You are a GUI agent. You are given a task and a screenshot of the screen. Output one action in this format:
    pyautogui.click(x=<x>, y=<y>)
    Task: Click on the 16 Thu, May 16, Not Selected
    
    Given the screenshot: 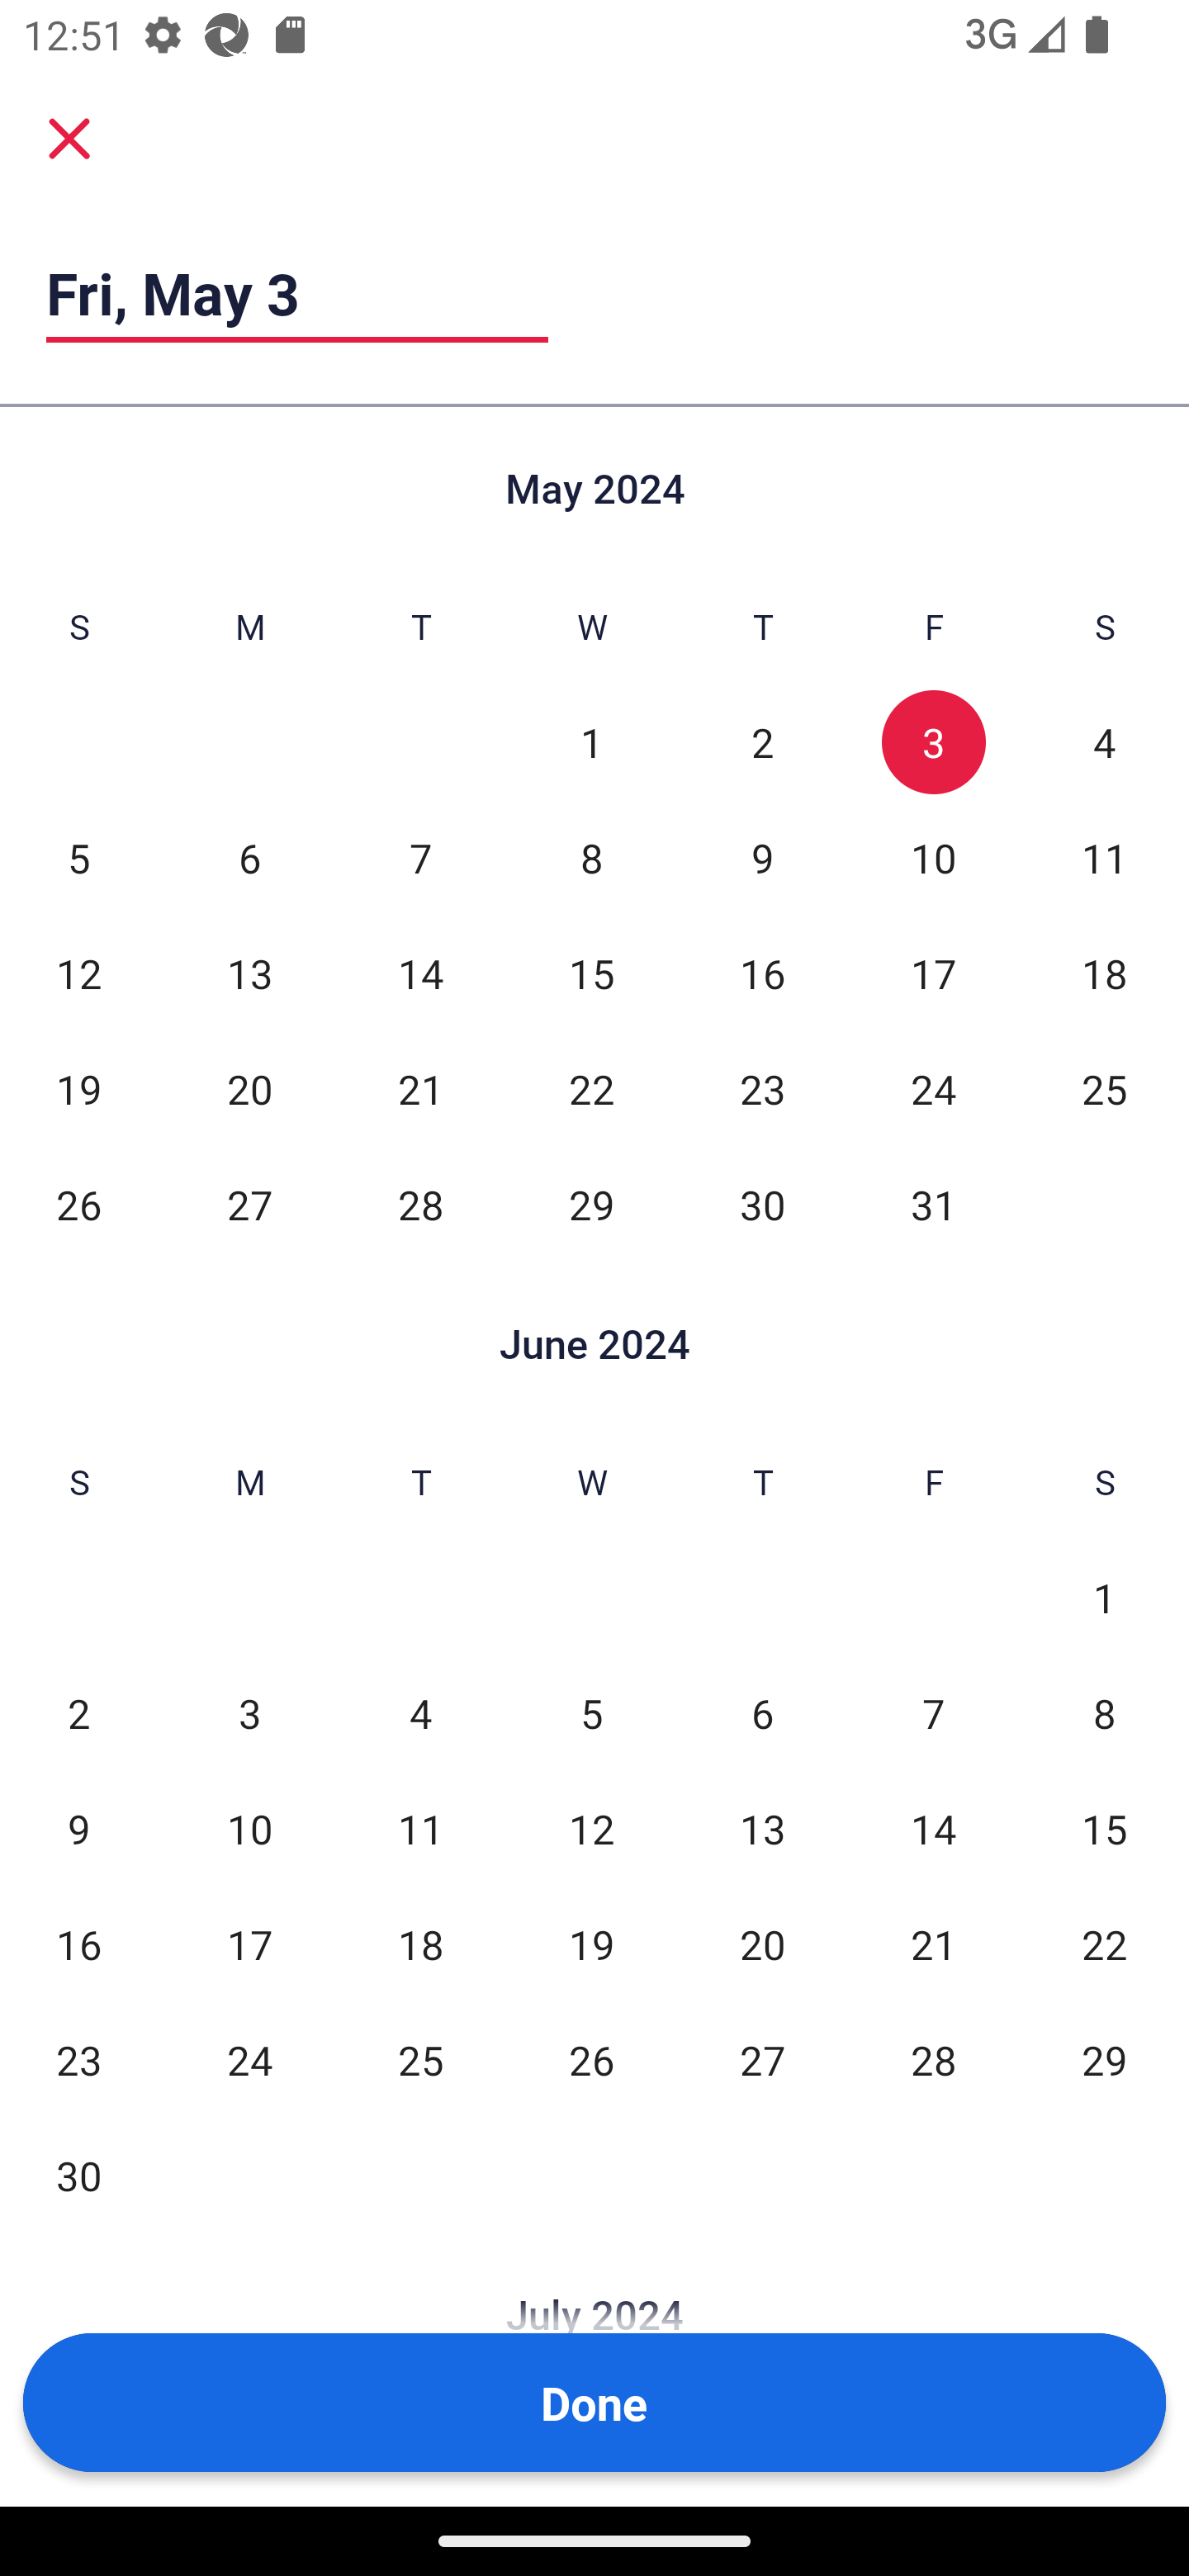 What is the action you would take?
    pyautogui.click(x=762, y=973)
    